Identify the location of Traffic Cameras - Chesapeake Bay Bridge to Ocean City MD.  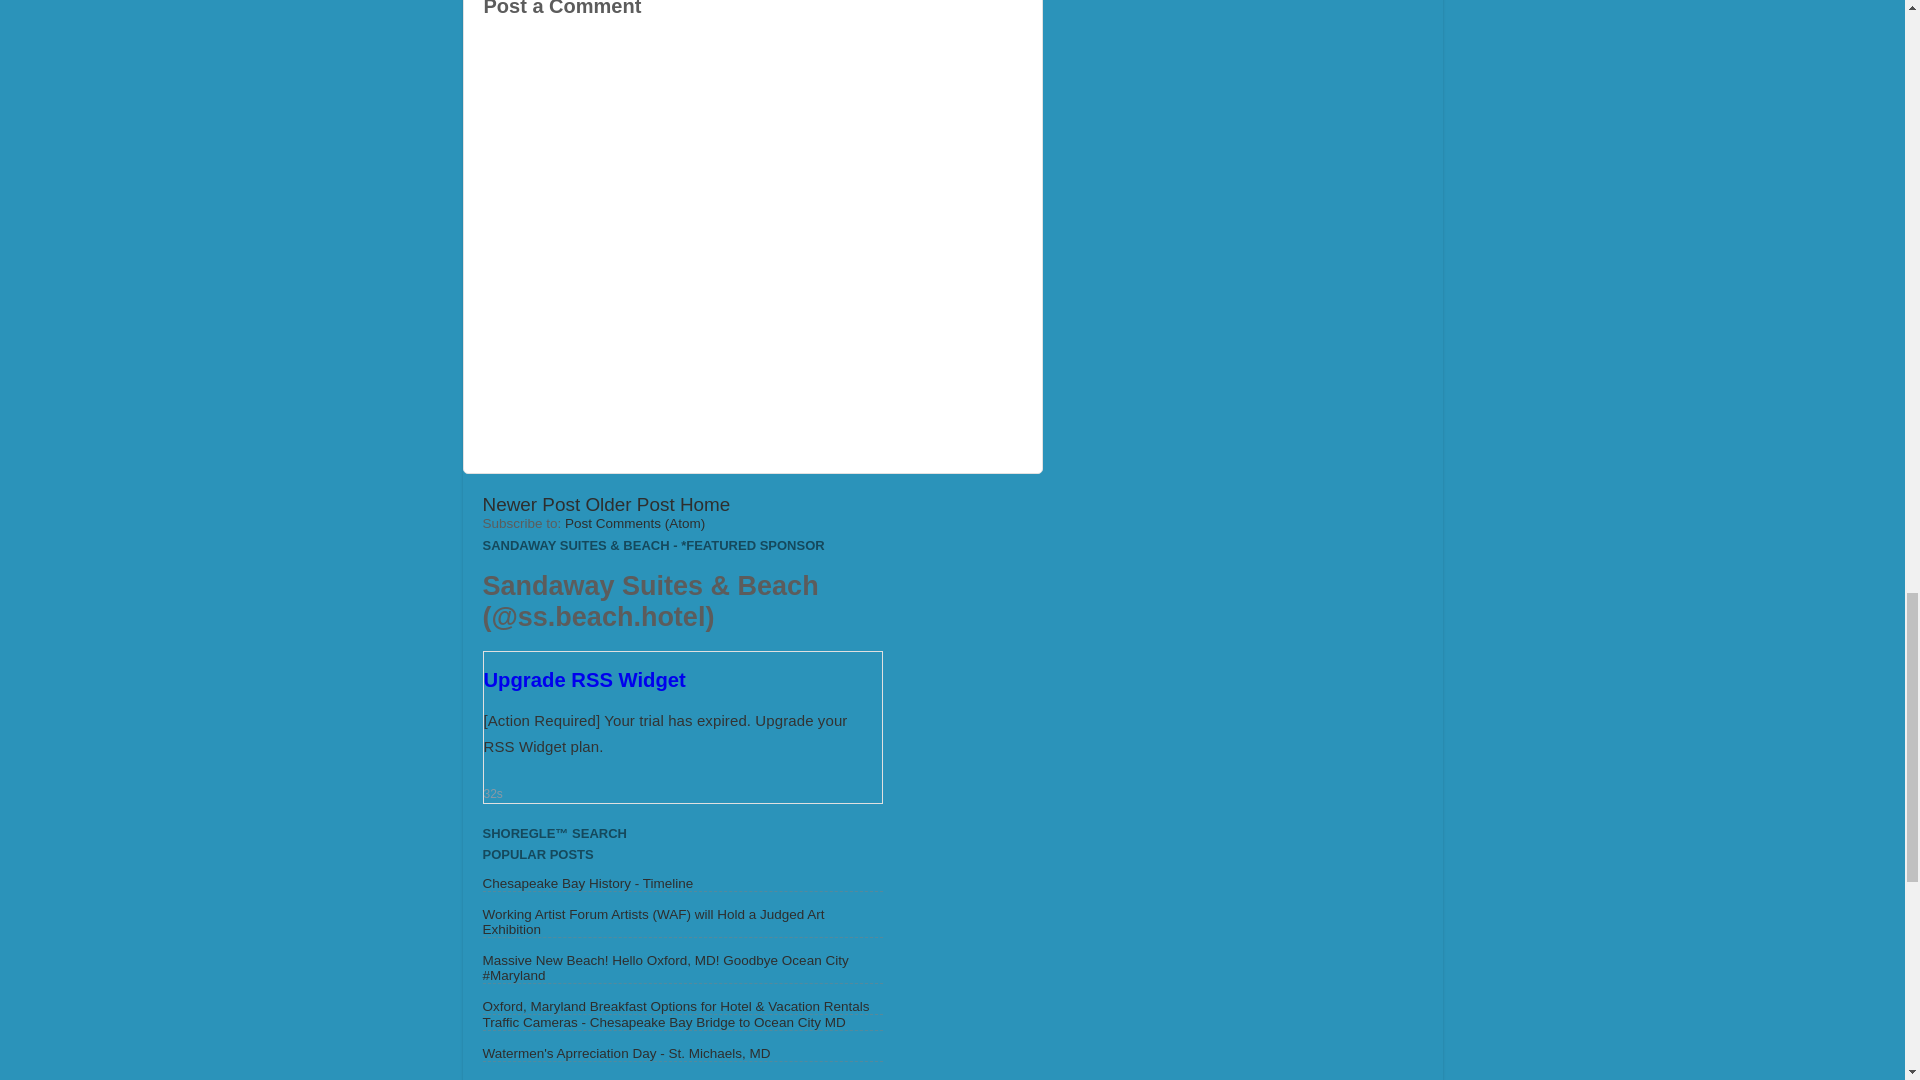
(662, 1022).